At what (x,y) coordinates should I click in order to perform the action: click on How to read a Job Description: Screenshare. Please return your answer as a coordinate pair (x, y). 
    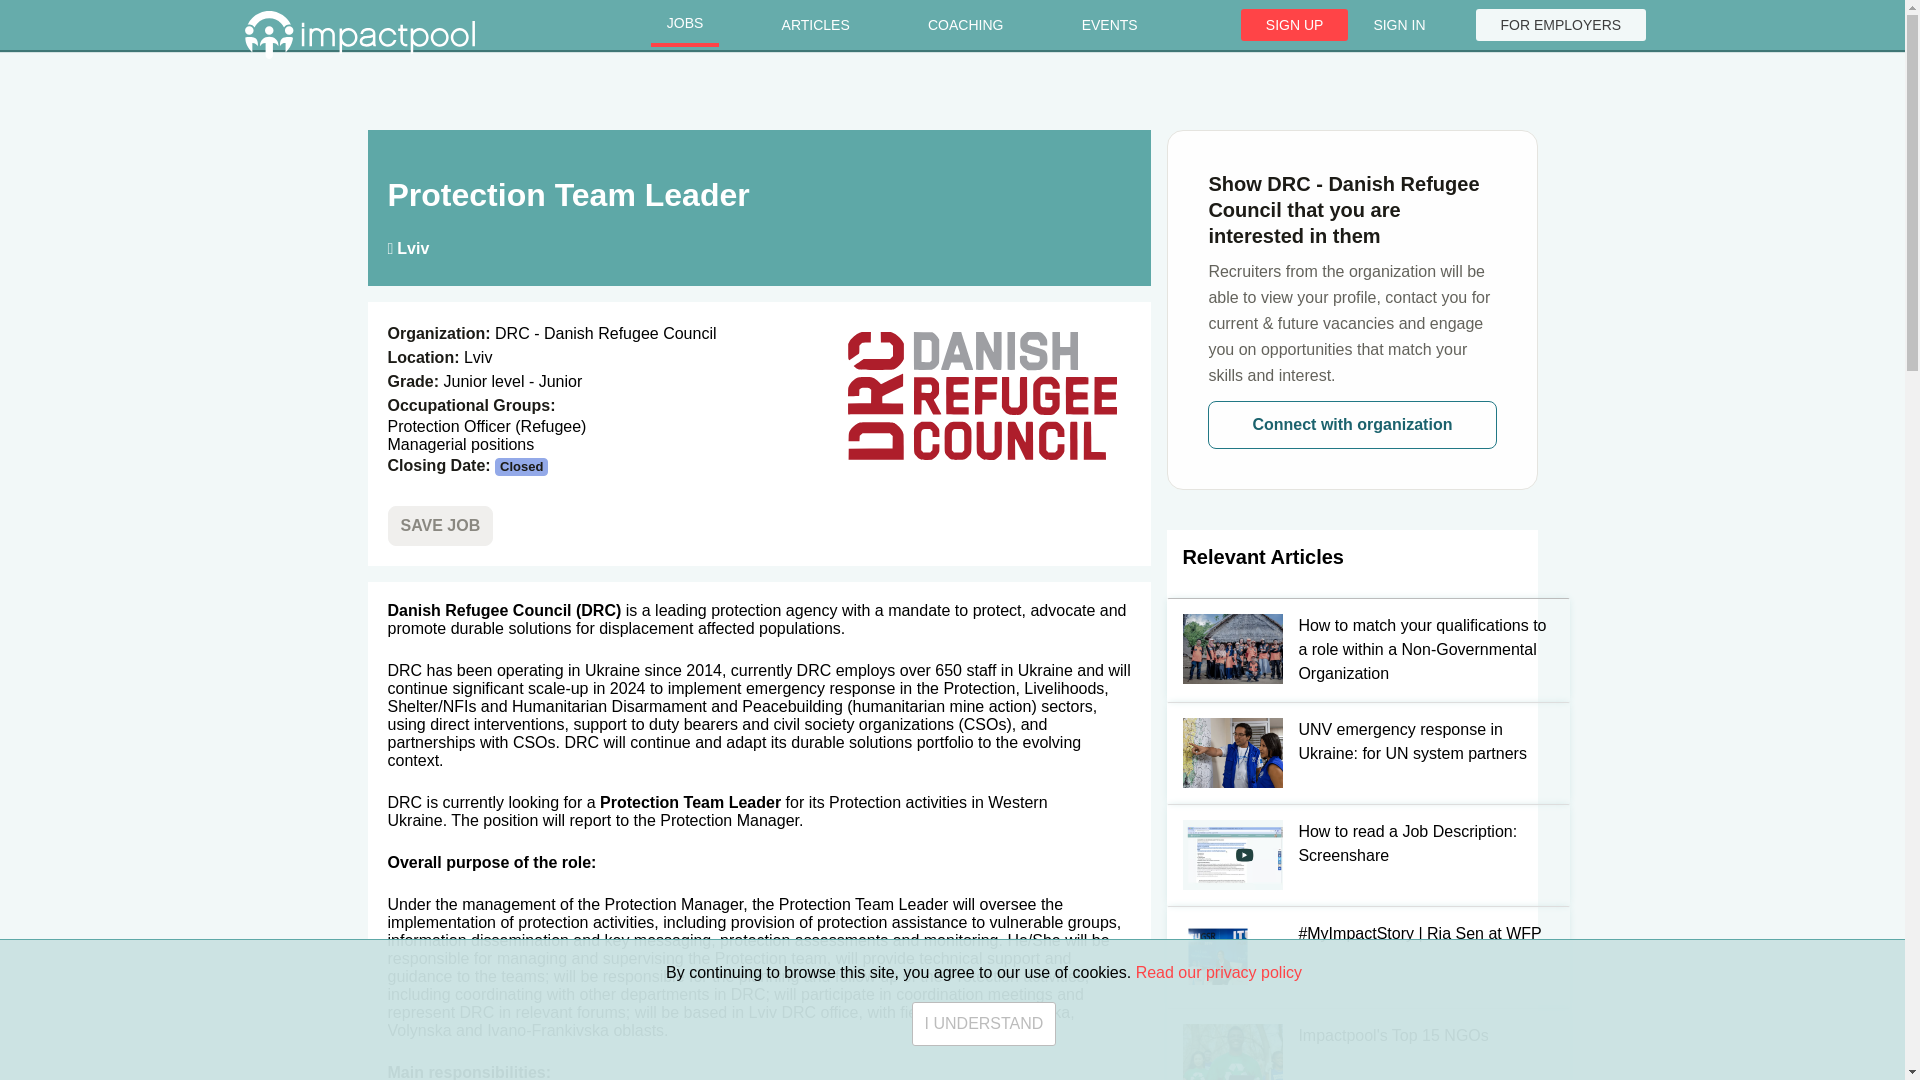
    Looking at the image, I should click on (1352, 854).